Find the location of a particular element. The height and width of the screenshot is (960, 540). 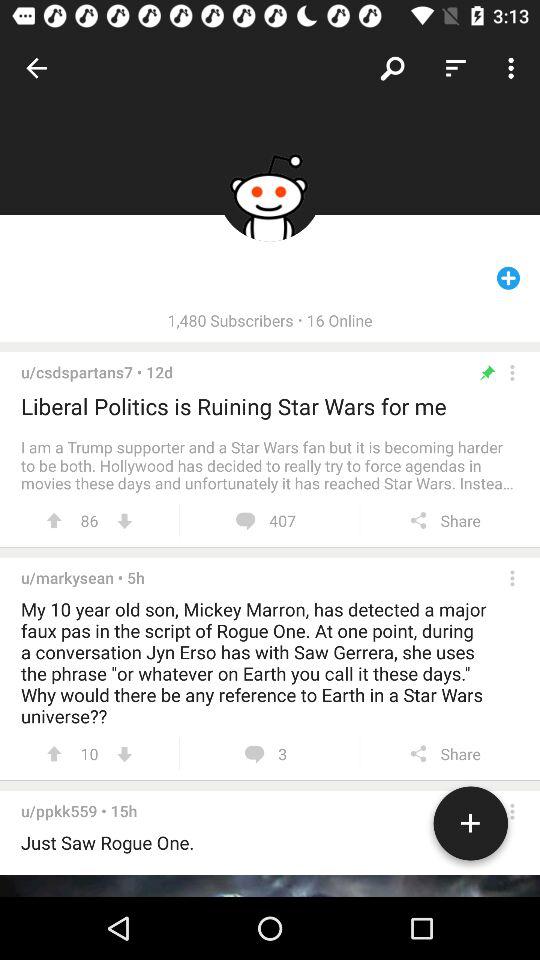

open settings is located at coordinates (512, 578).